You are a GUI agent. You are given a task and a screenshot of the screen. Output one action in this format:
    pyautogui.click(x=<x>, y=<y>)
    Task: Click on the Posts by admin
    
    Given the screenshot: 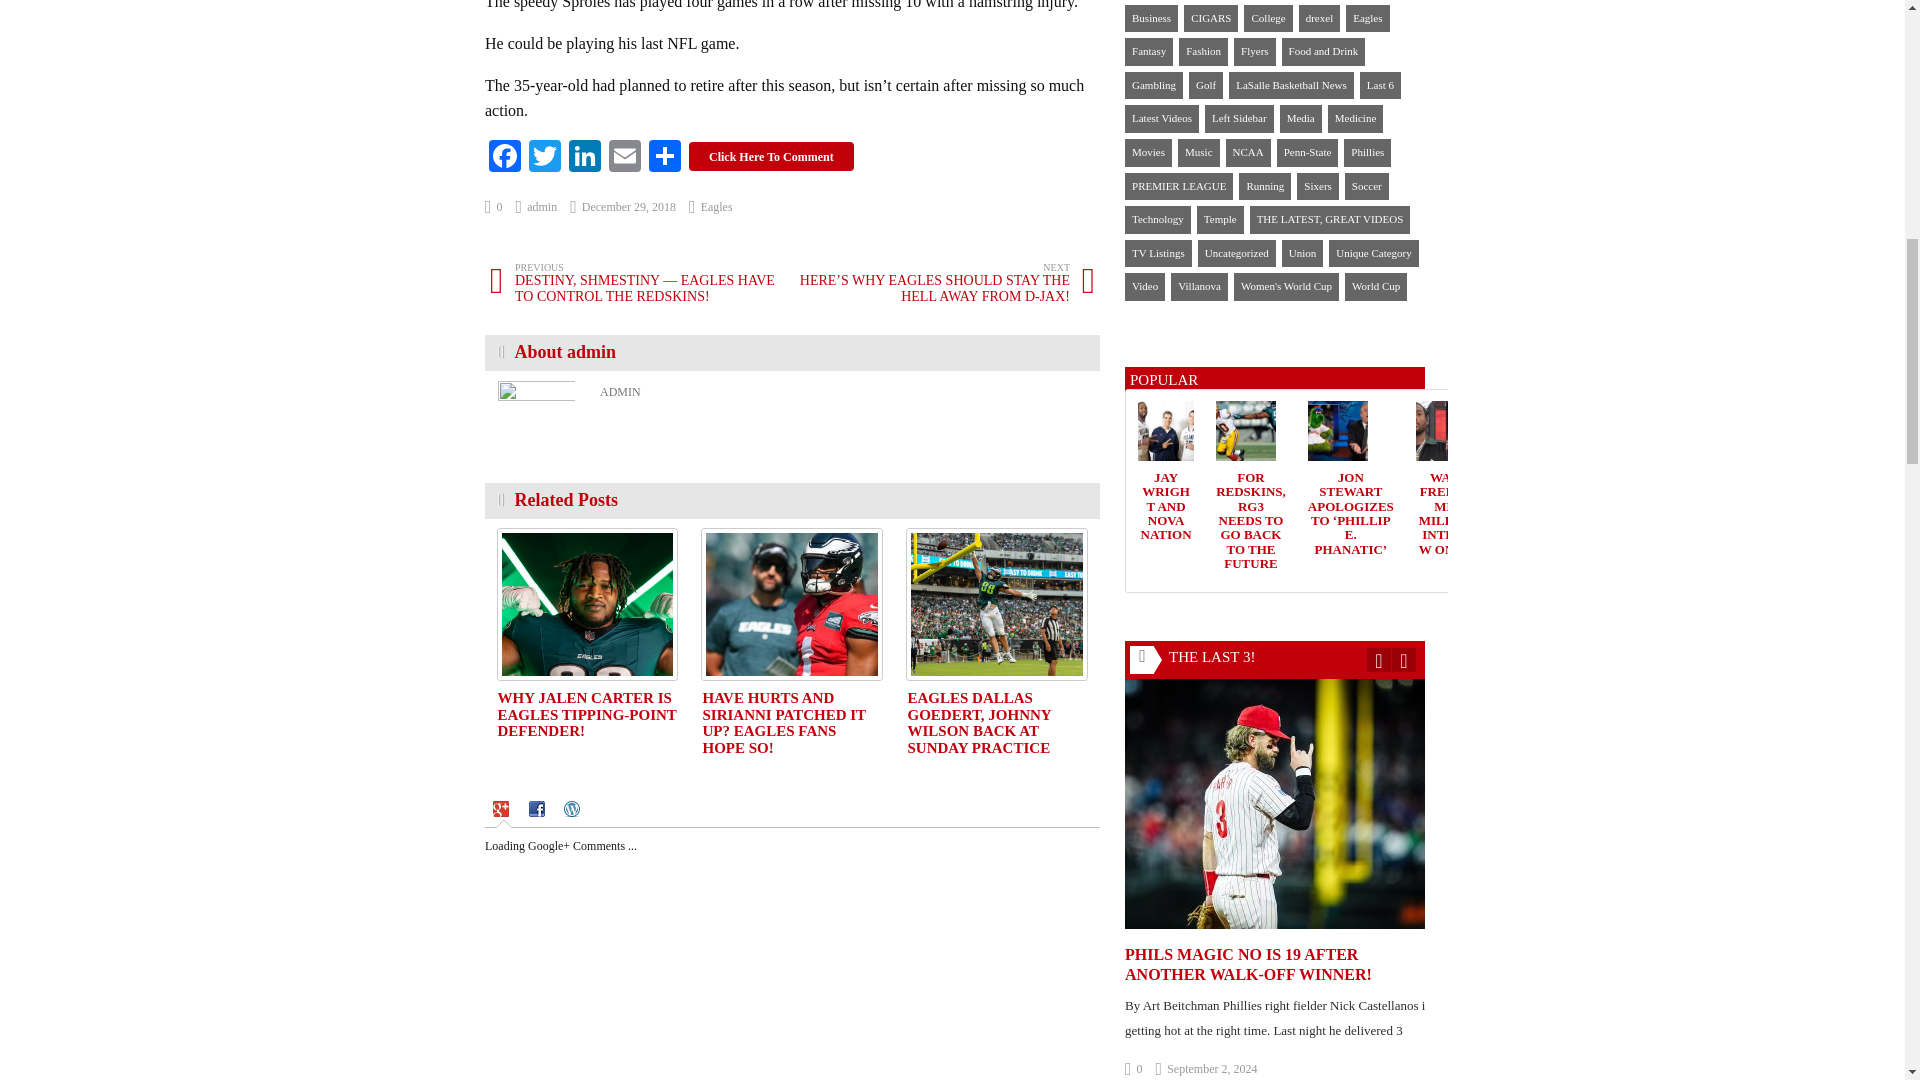 What is the action you would take?
    pyautogui.click(x=537, y=206)
    